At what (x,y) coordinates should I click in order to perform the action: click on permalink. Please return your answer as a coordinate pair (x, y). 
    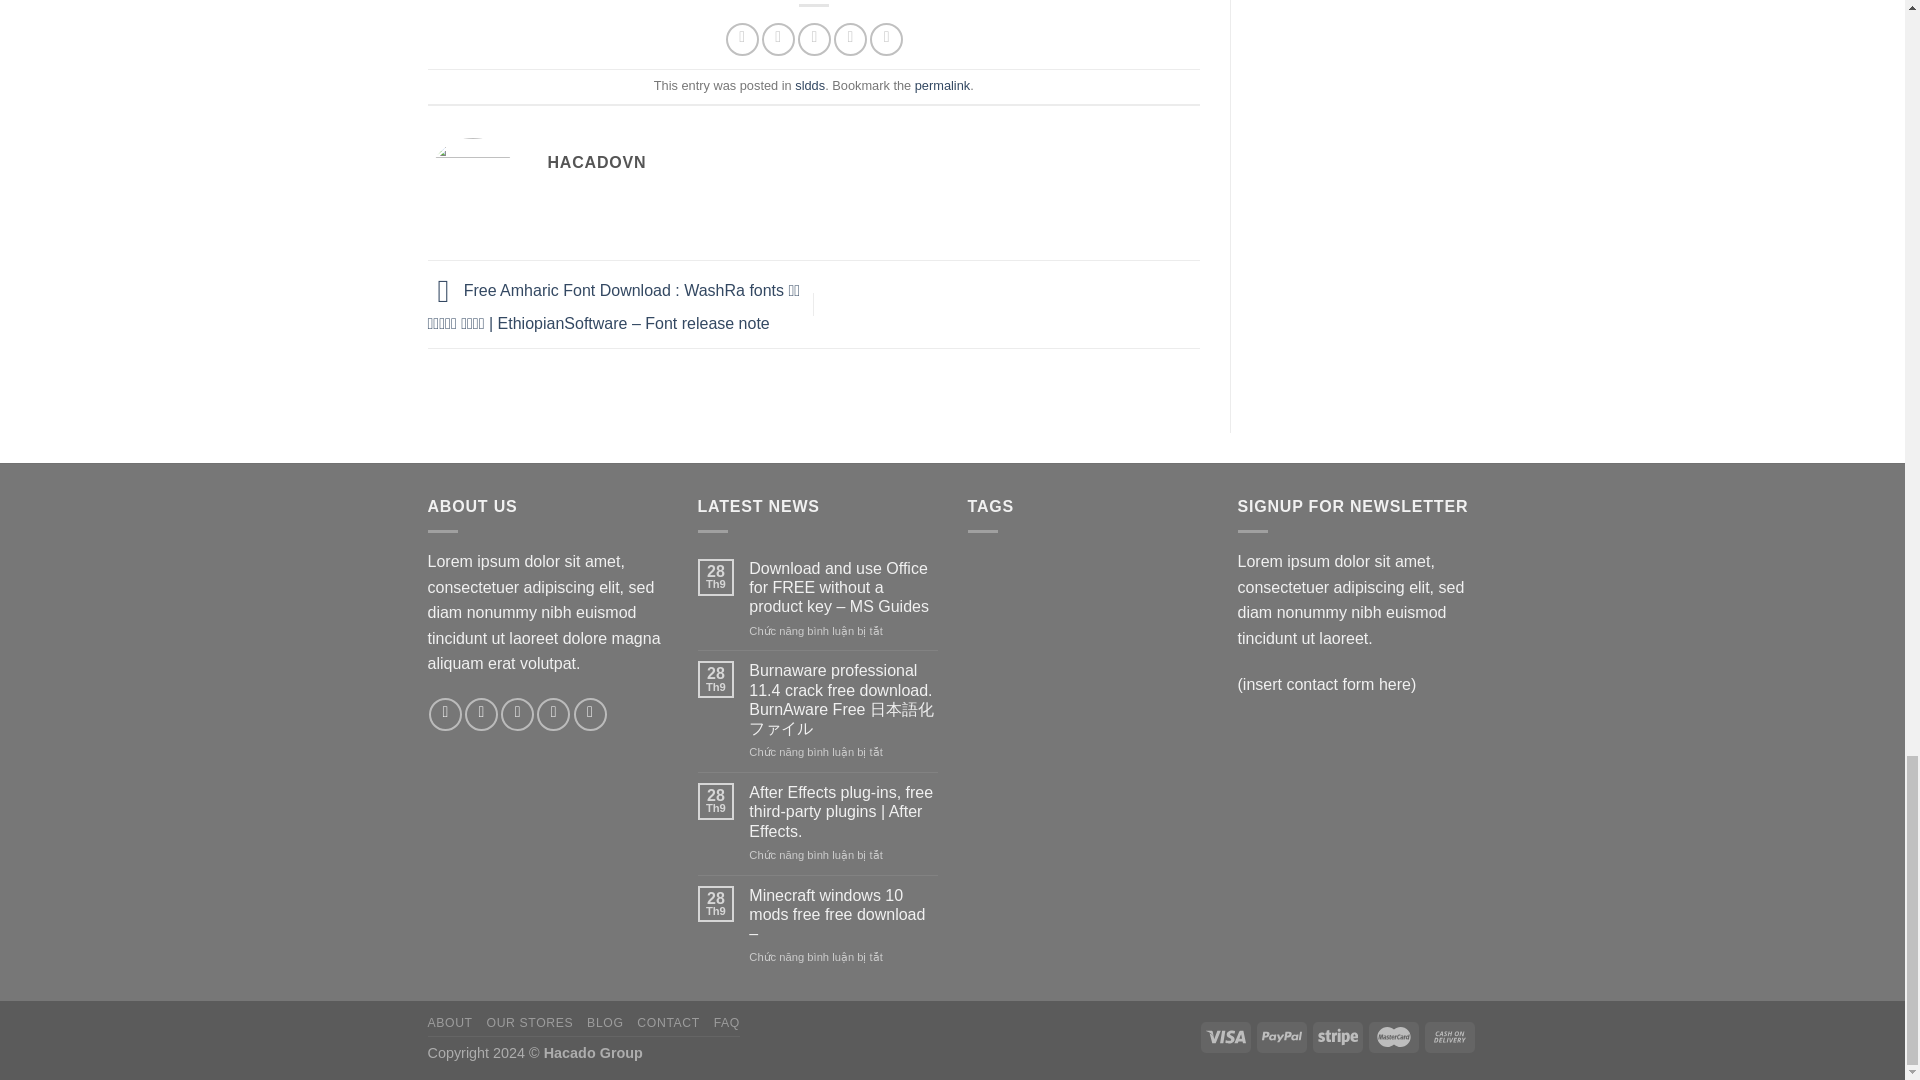
    Looking at the image, I should click on (942, 84).